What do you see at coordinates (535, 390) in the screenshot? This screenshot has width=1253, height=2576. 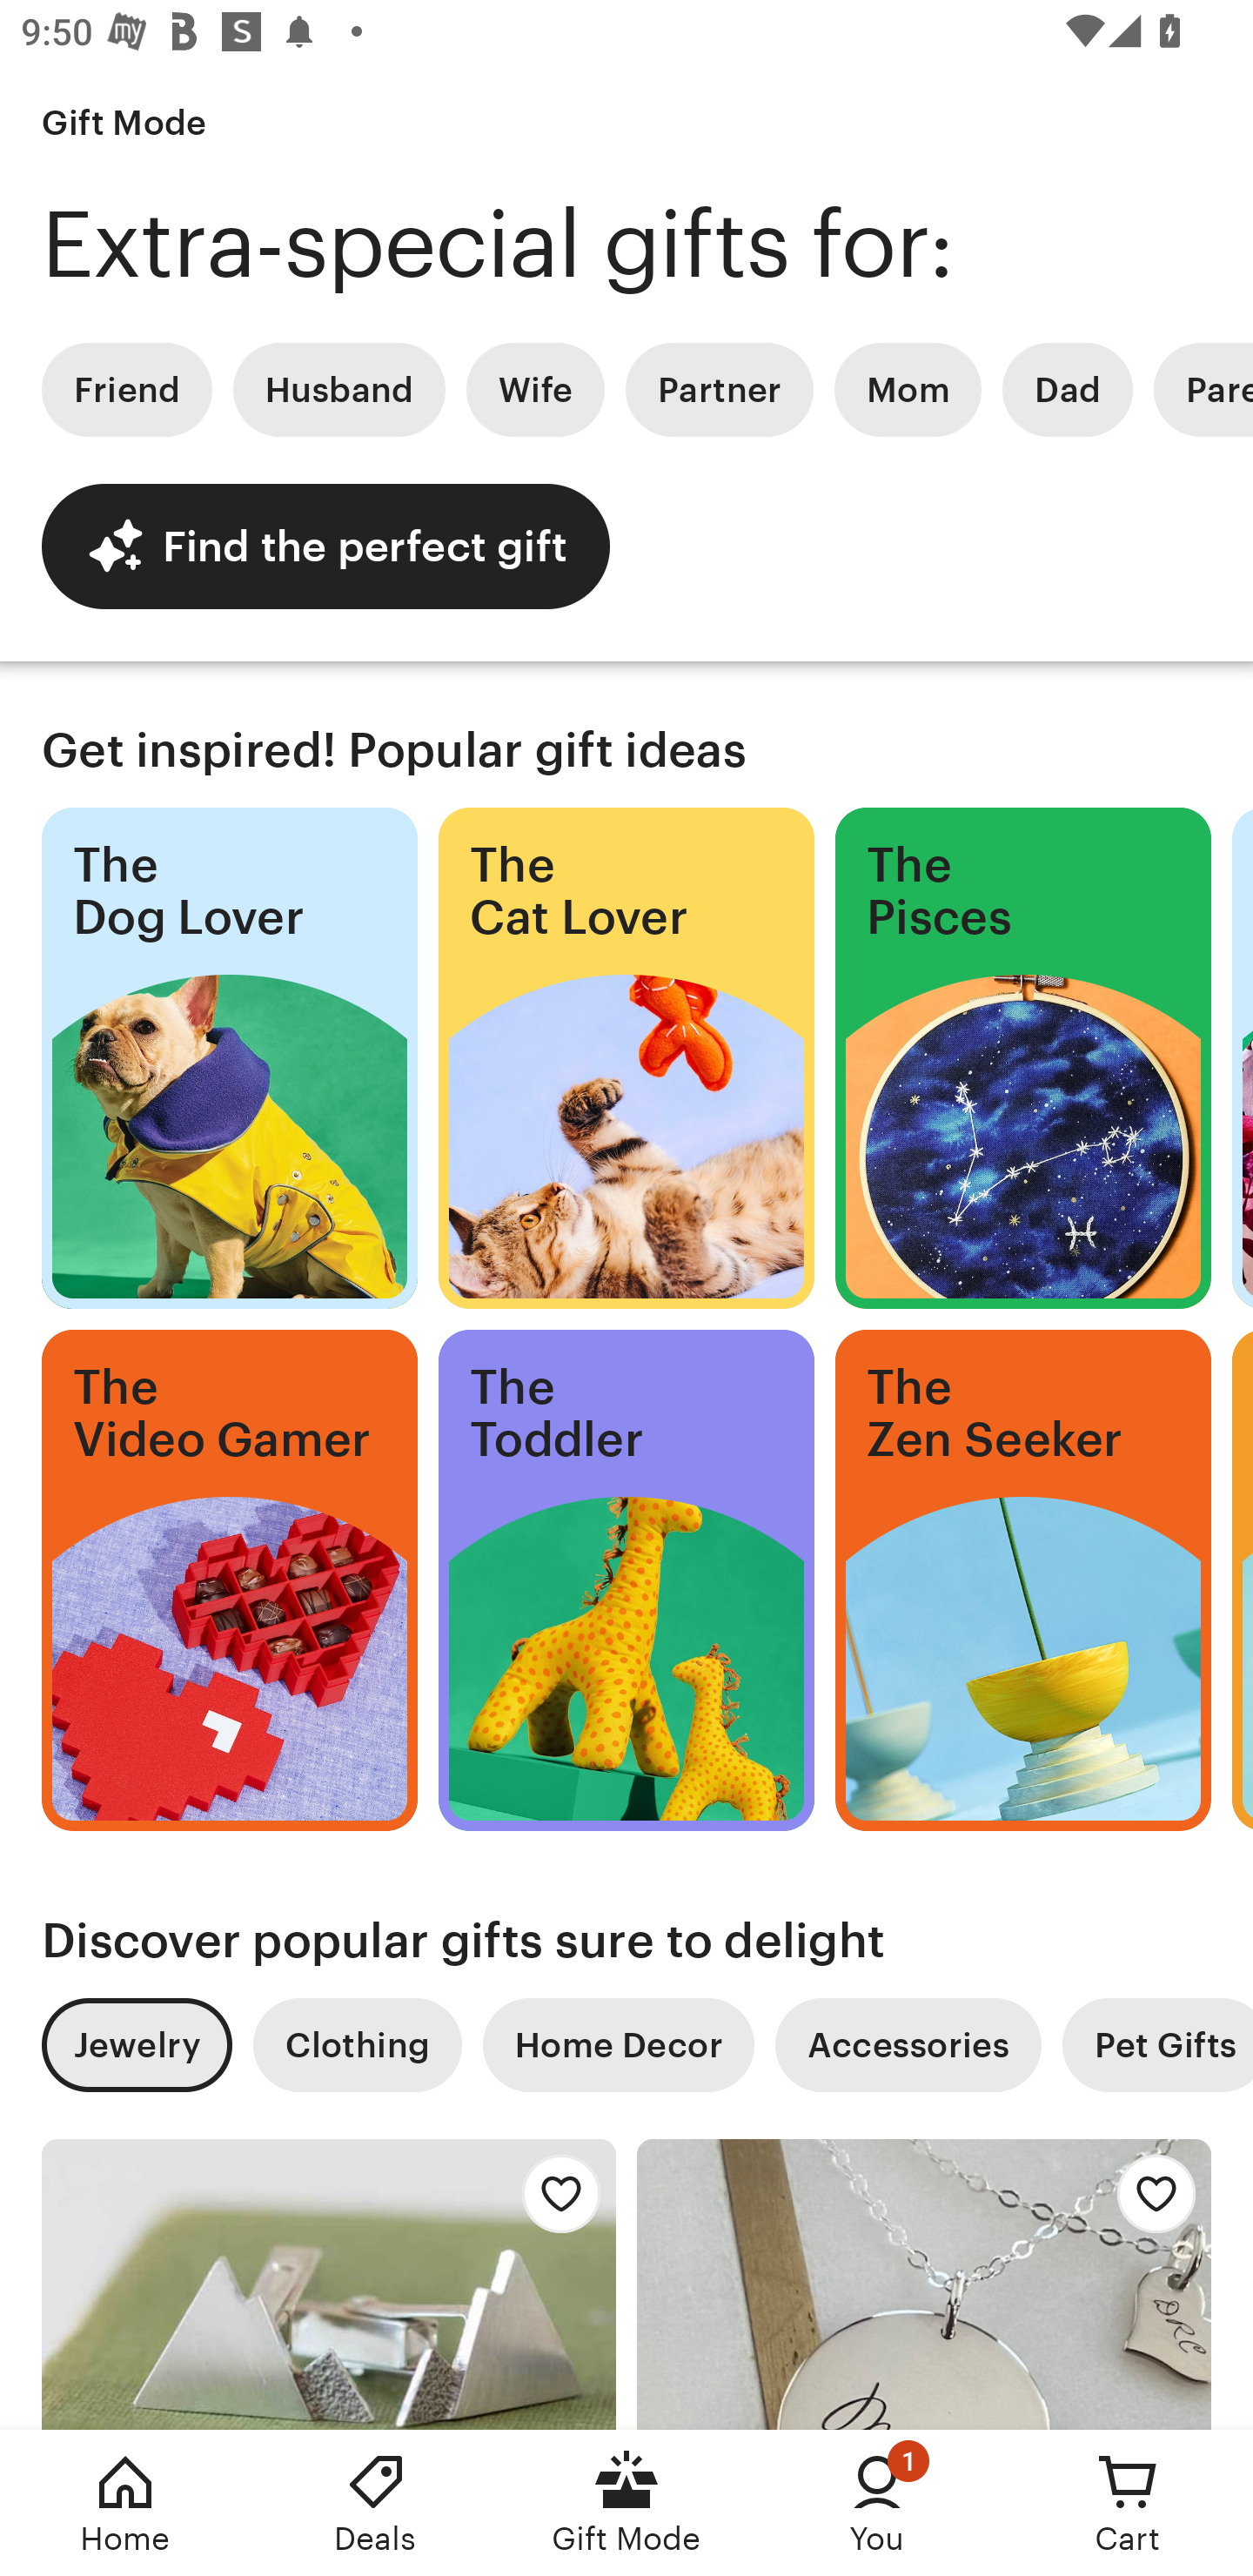 I see `Wife` at bounding box center [535, 390].